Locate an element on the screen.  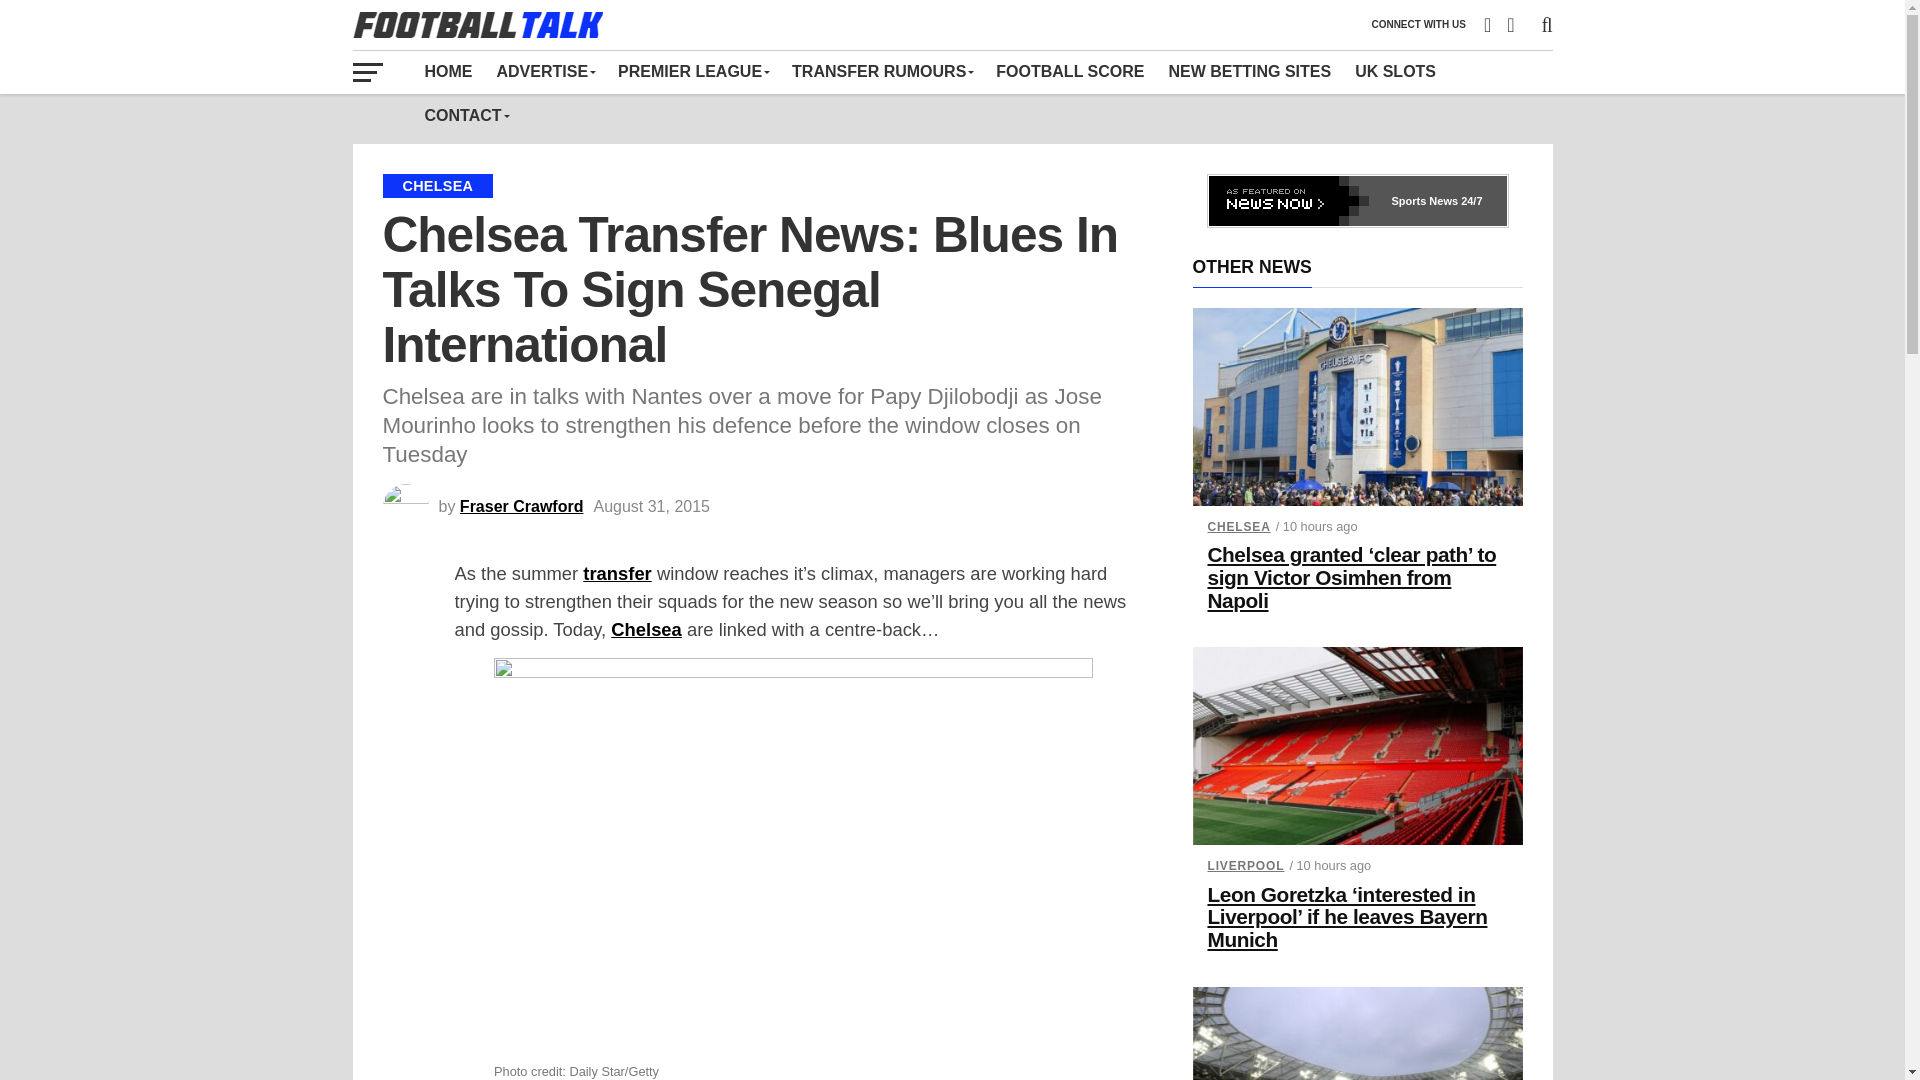
ADVERTISE is located at coordinates (544, 71).